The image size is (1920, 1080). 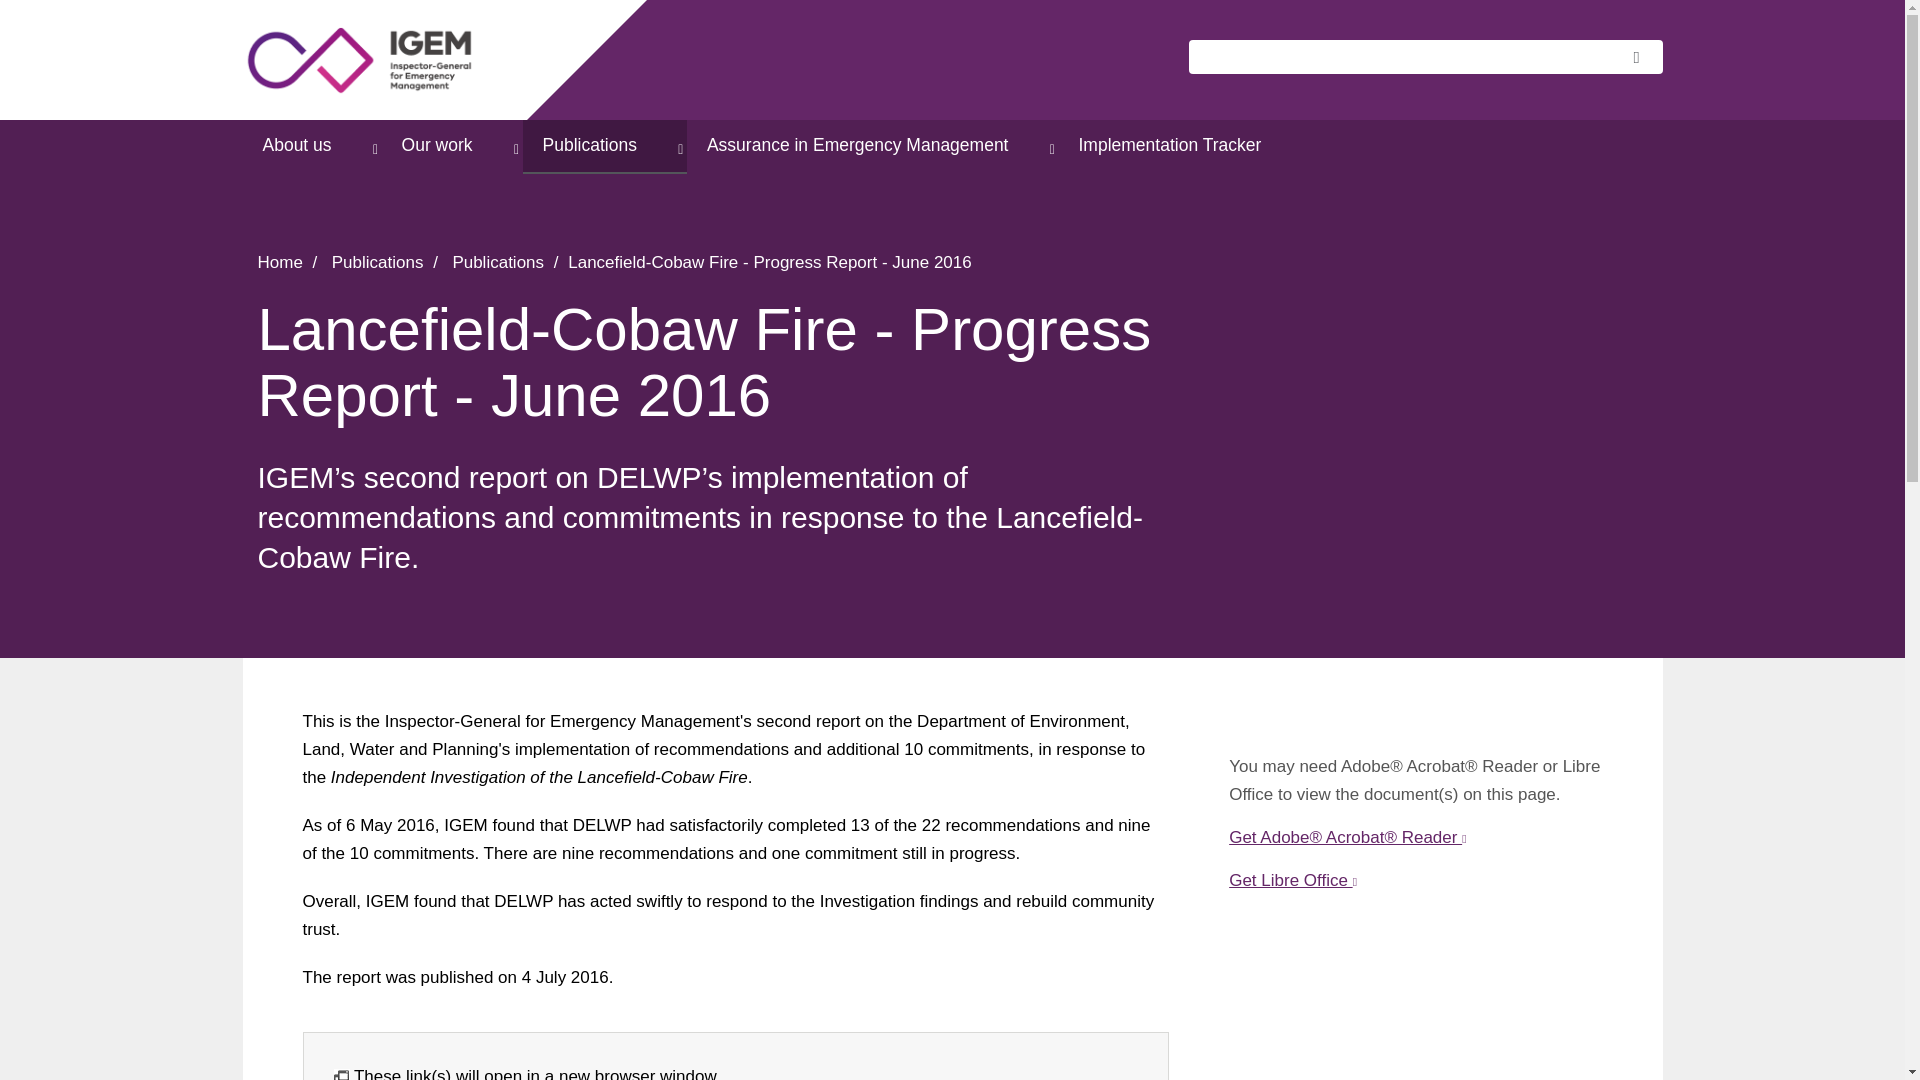 I want to click on Search, so click(x=1642, y=56).